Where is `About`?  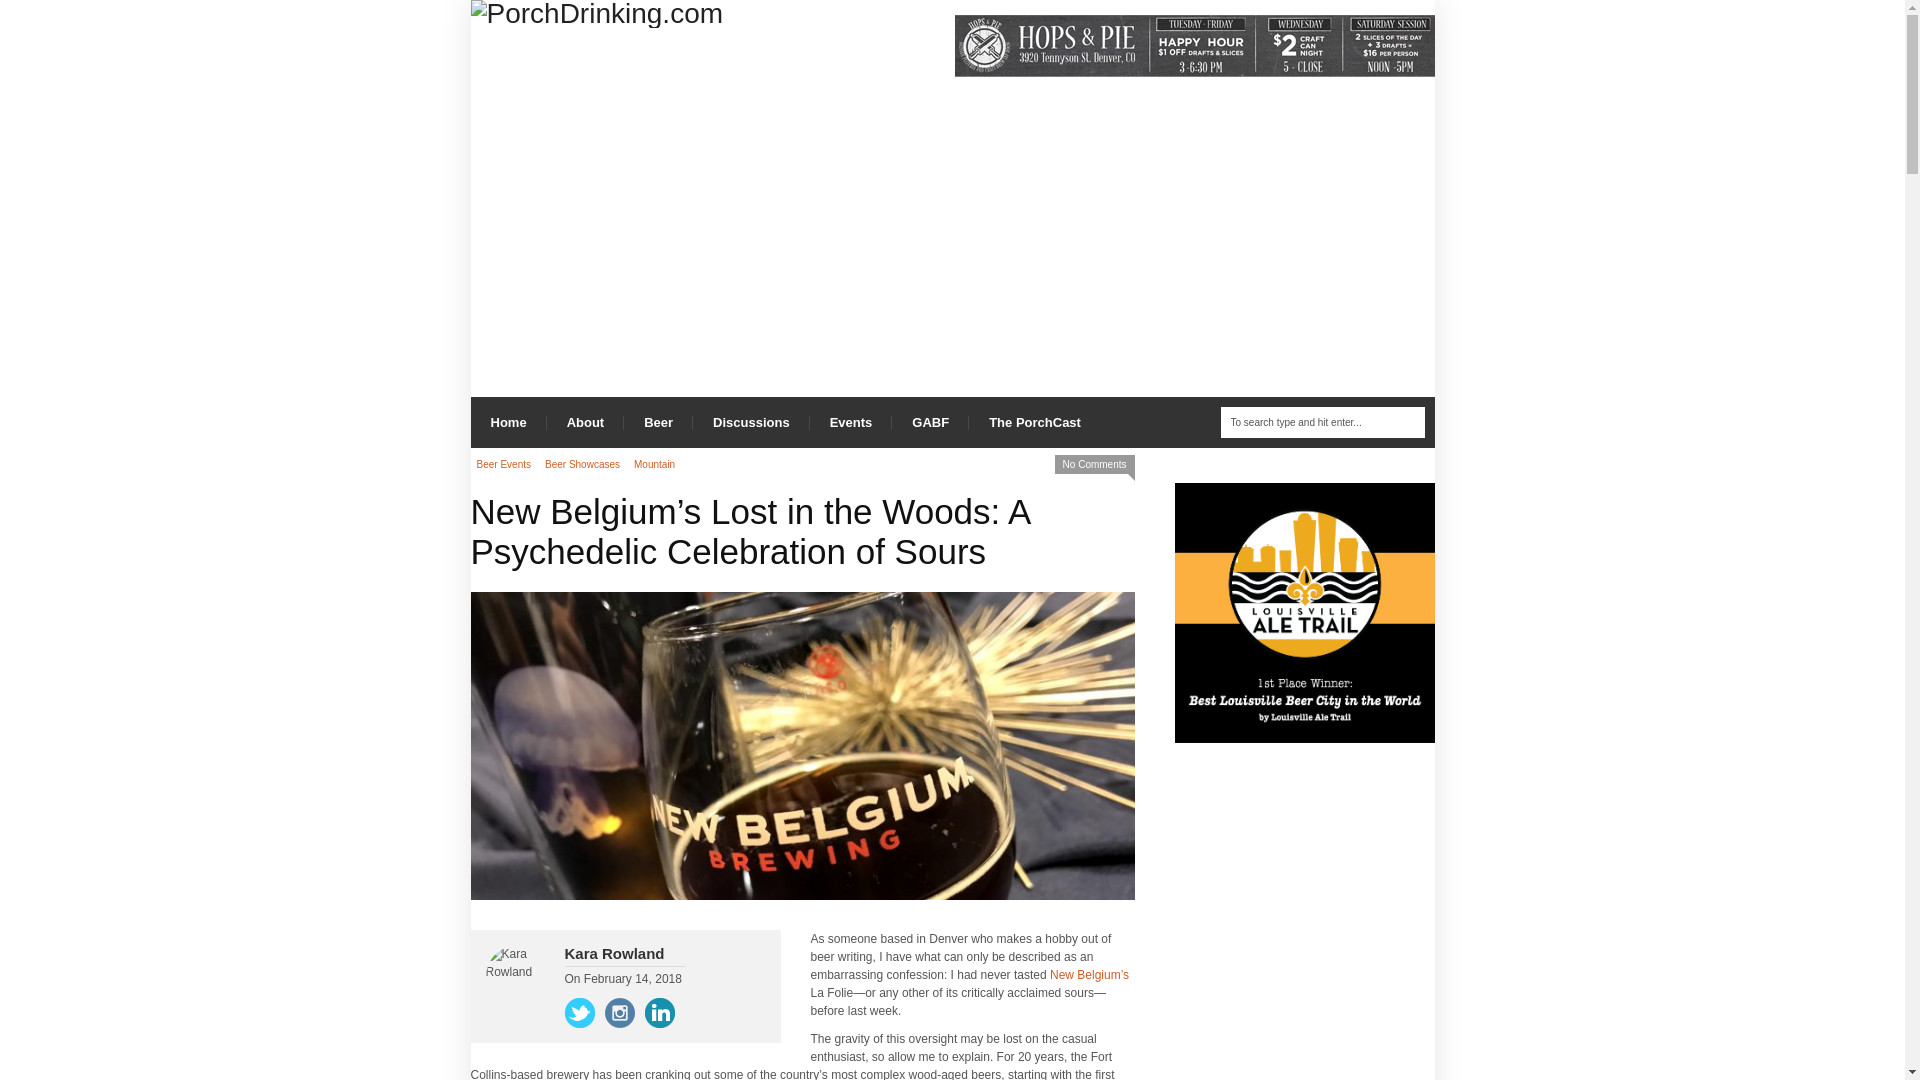
About is located at coordinates (586, 422).